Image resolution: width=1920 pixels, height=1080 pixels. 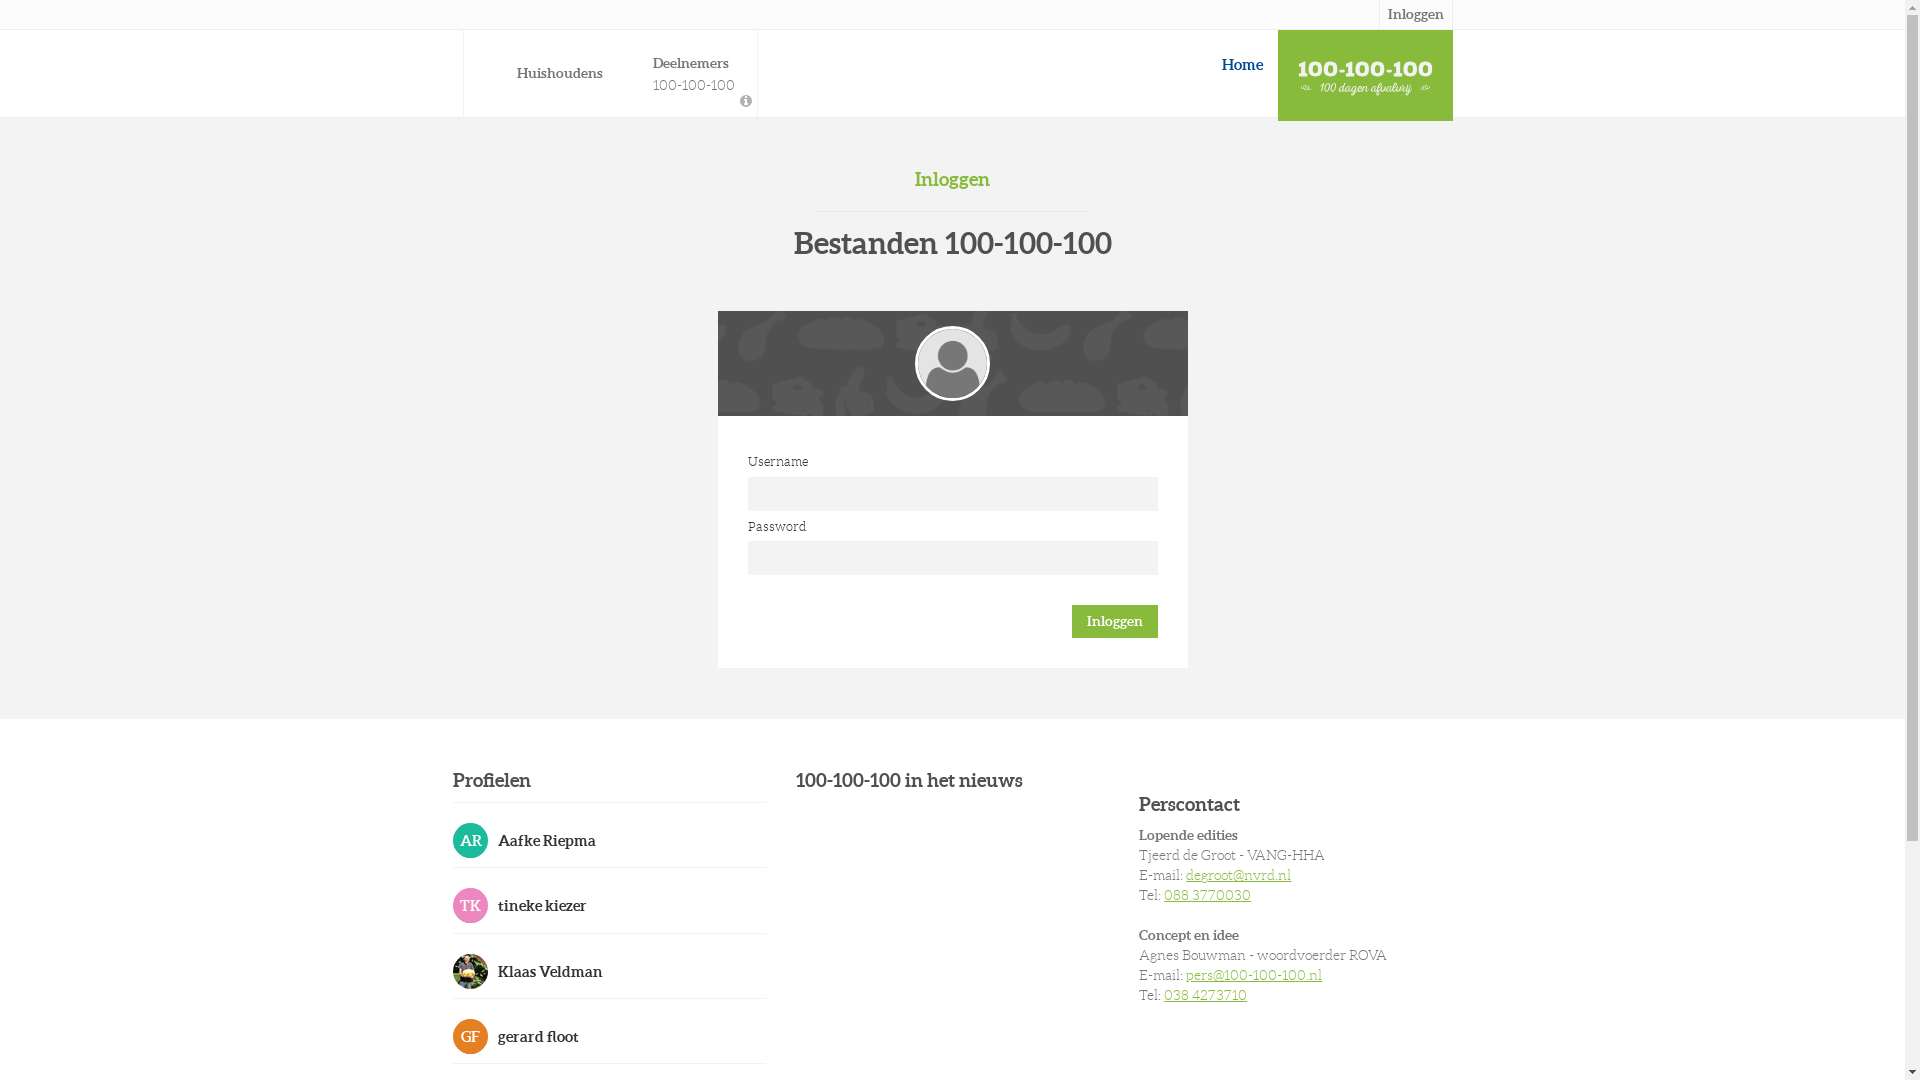 I want to click on tineke kiezer, so click(x=608, y=905).